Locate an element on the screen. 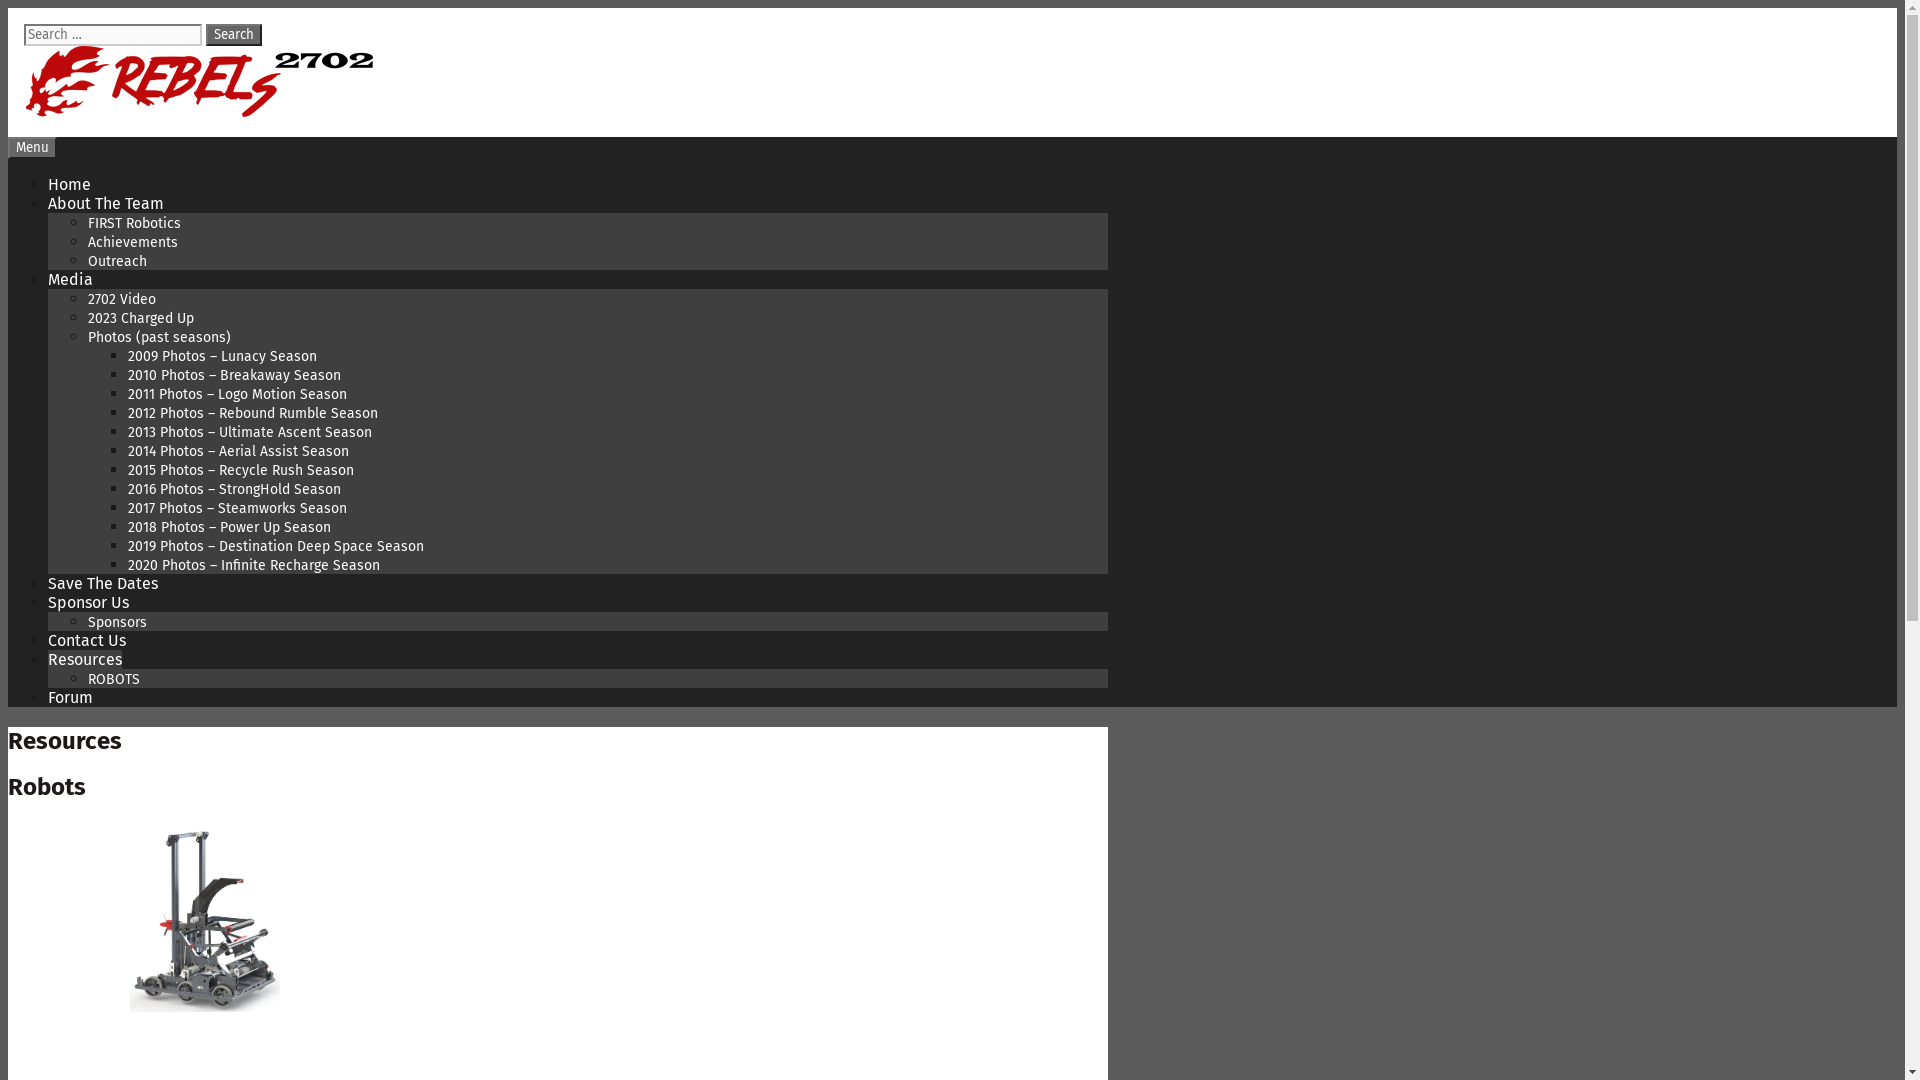  Menu is located at coordinates (32, 148).